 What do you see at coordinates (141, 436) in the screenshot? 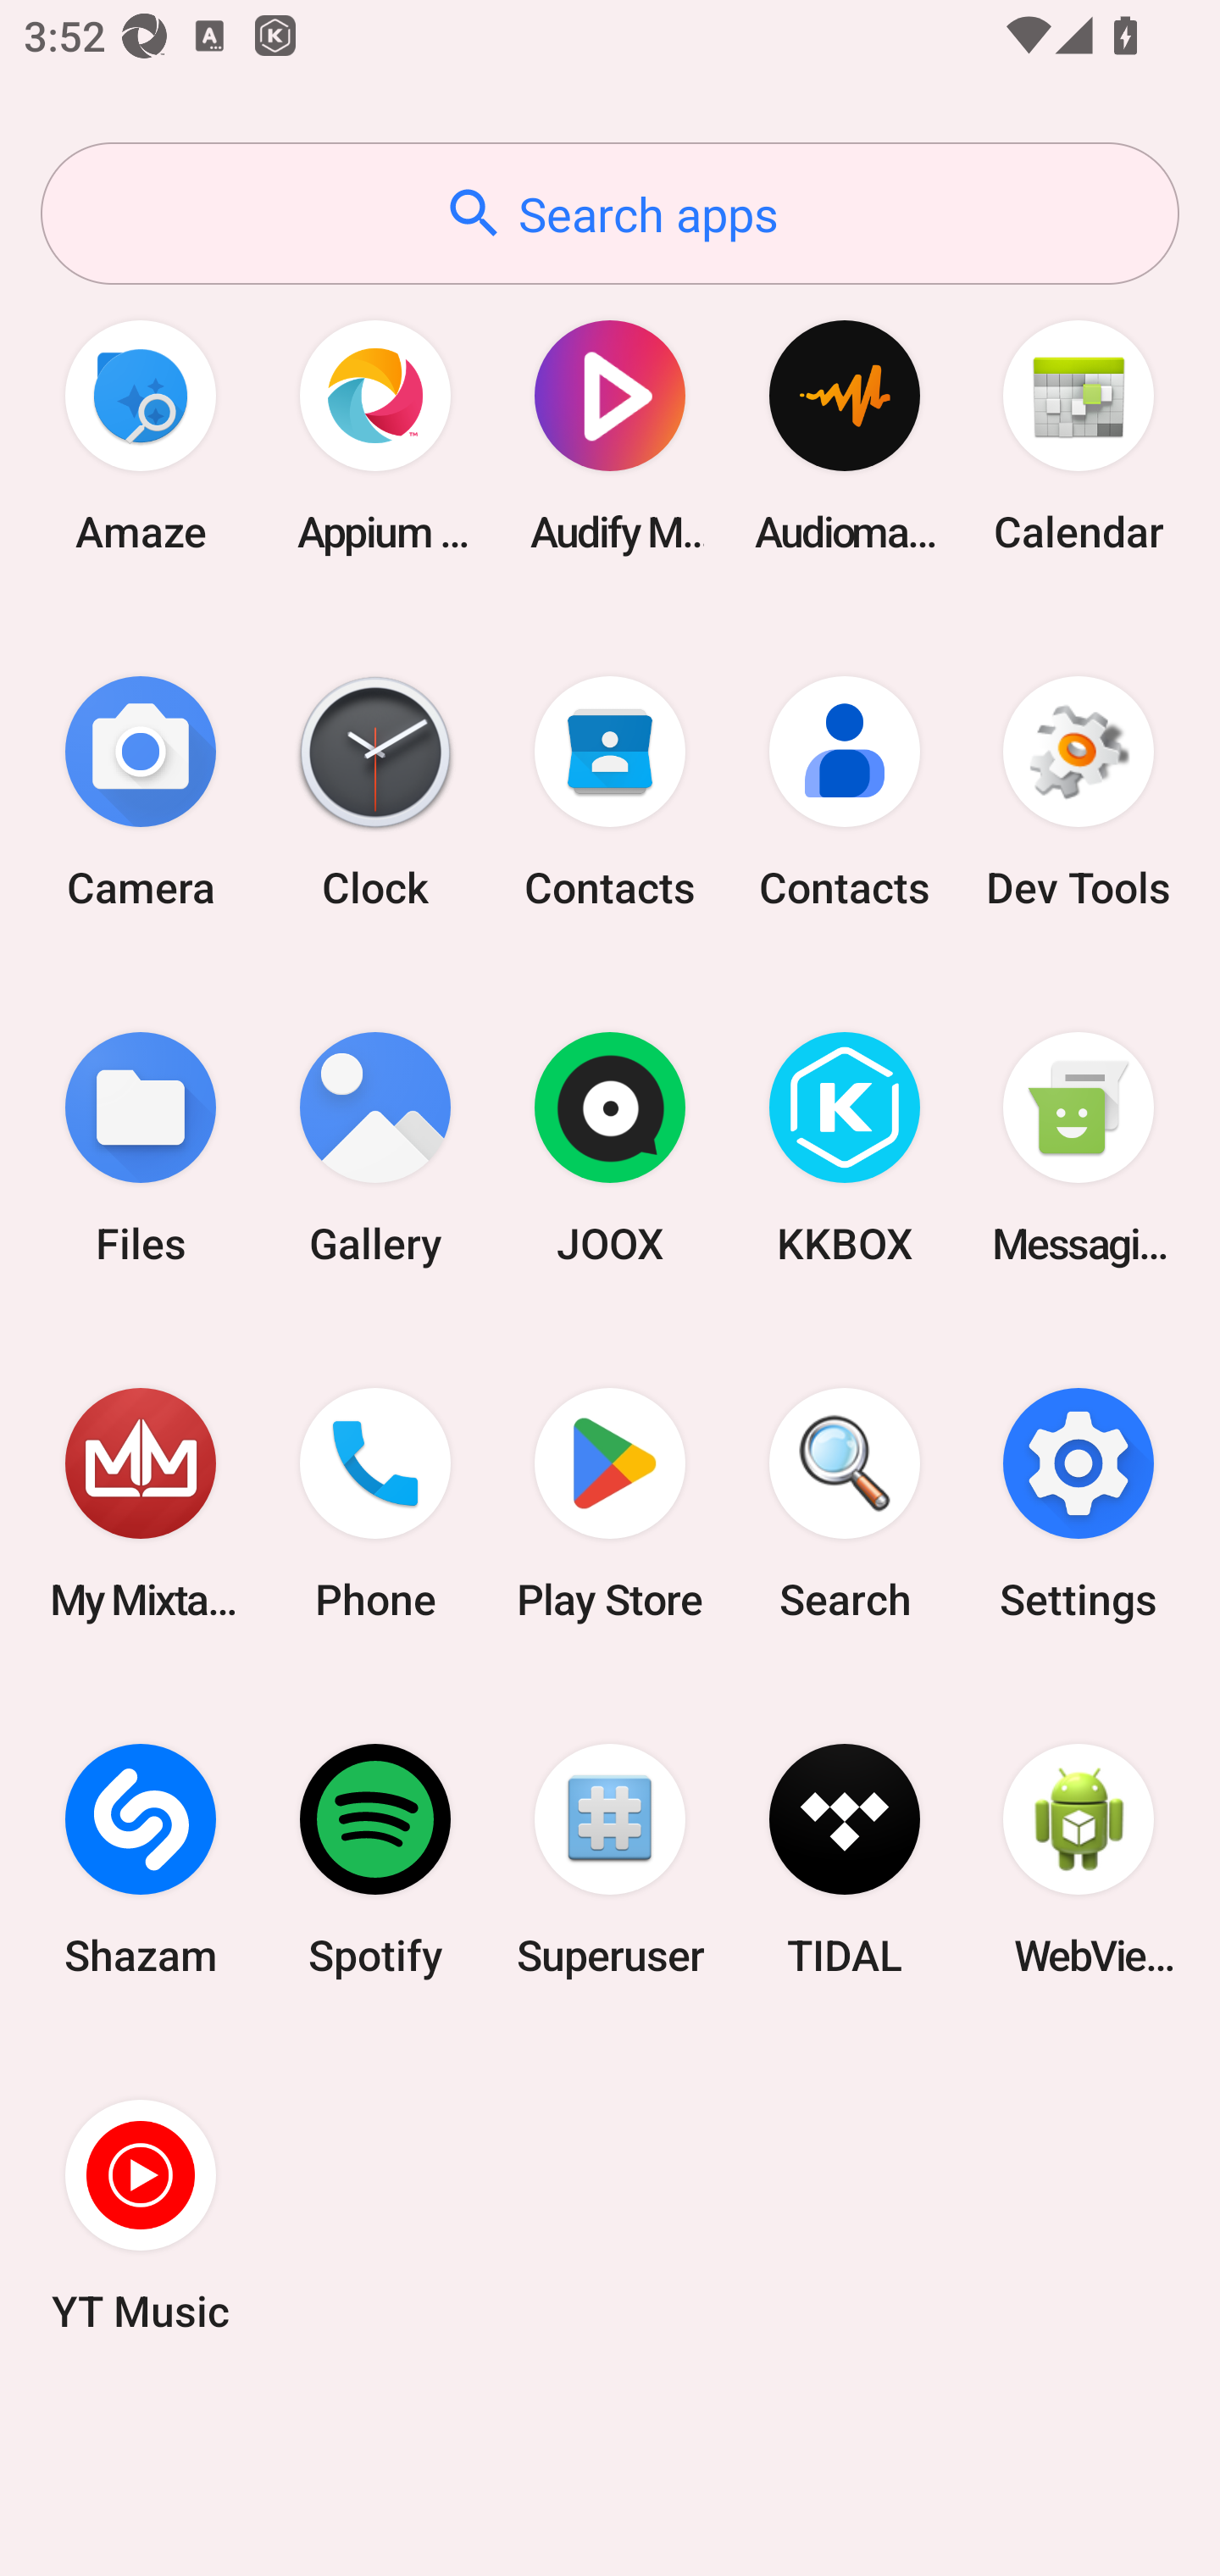
I see `Amaze` at bounding box center [141, 436].